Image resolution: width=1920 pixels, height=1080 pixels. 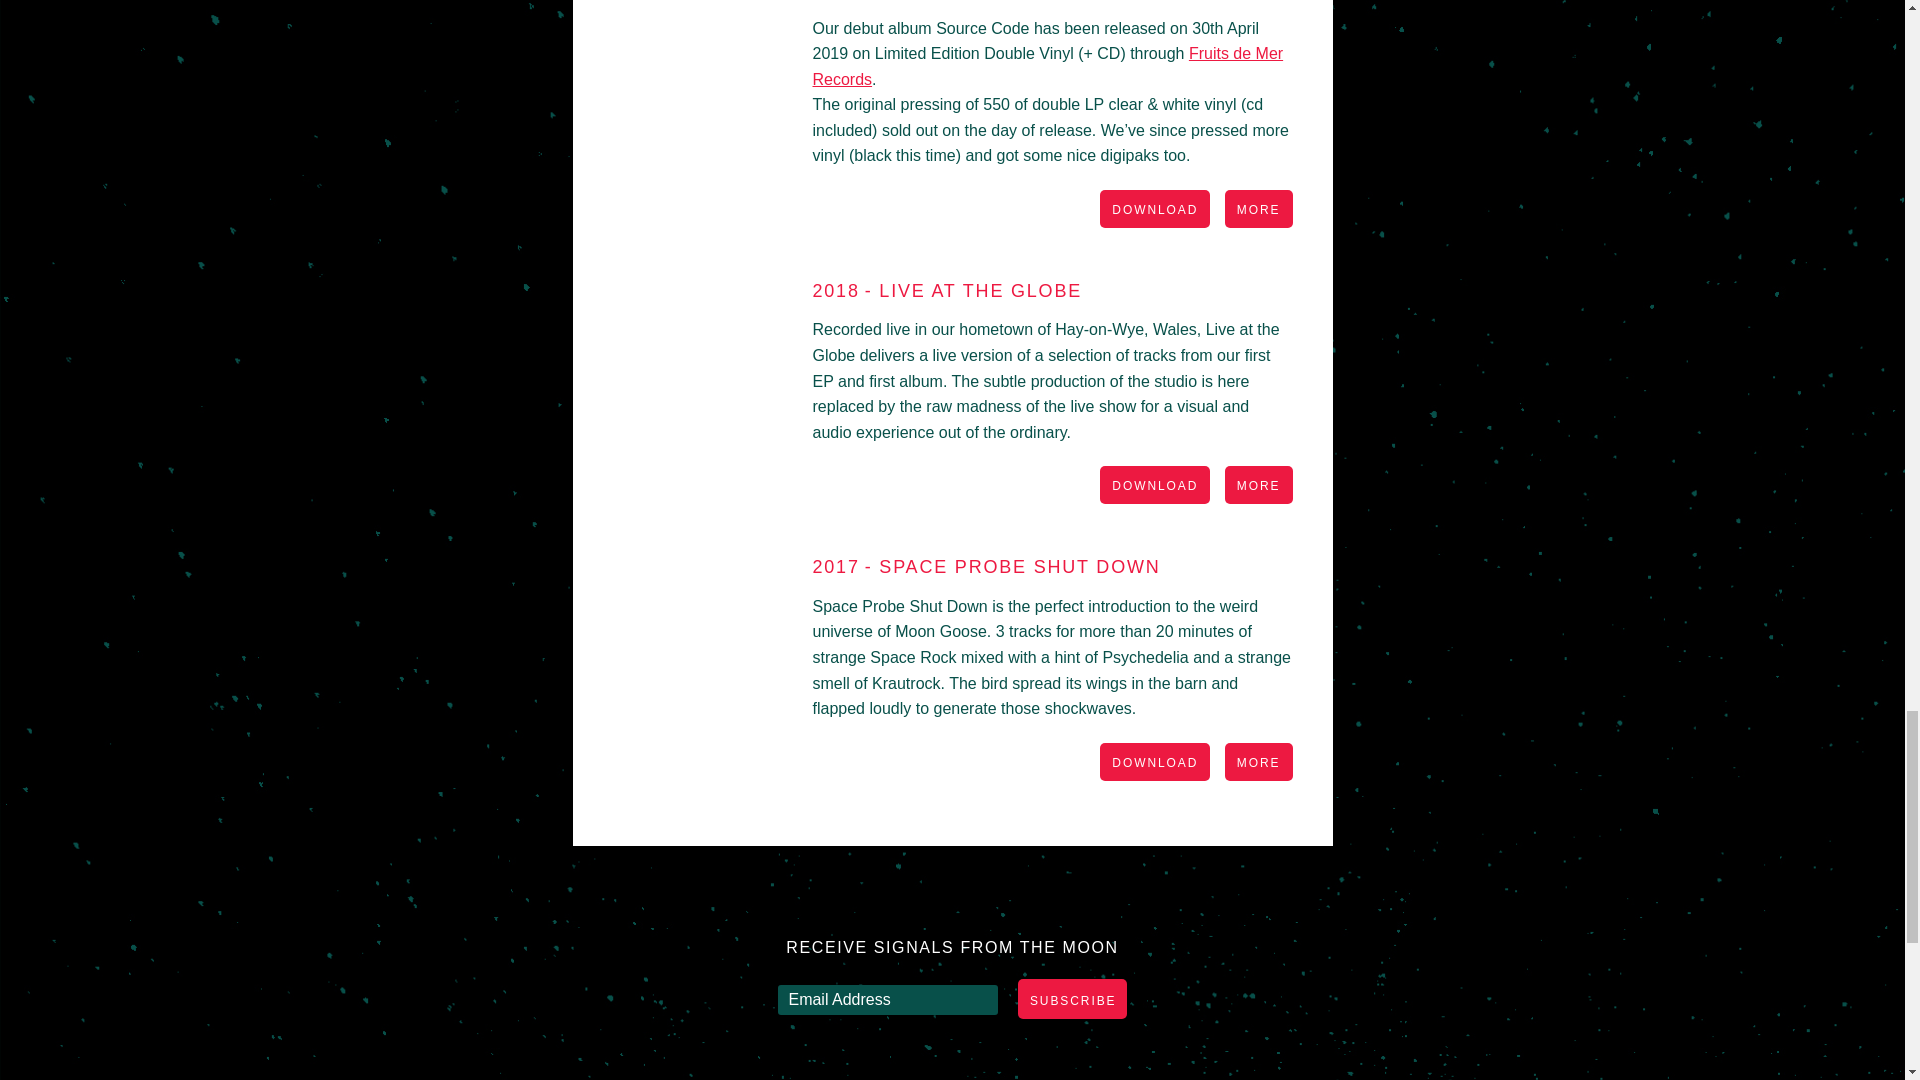 I want to click on Email Address, so click(x=888, y=1000).